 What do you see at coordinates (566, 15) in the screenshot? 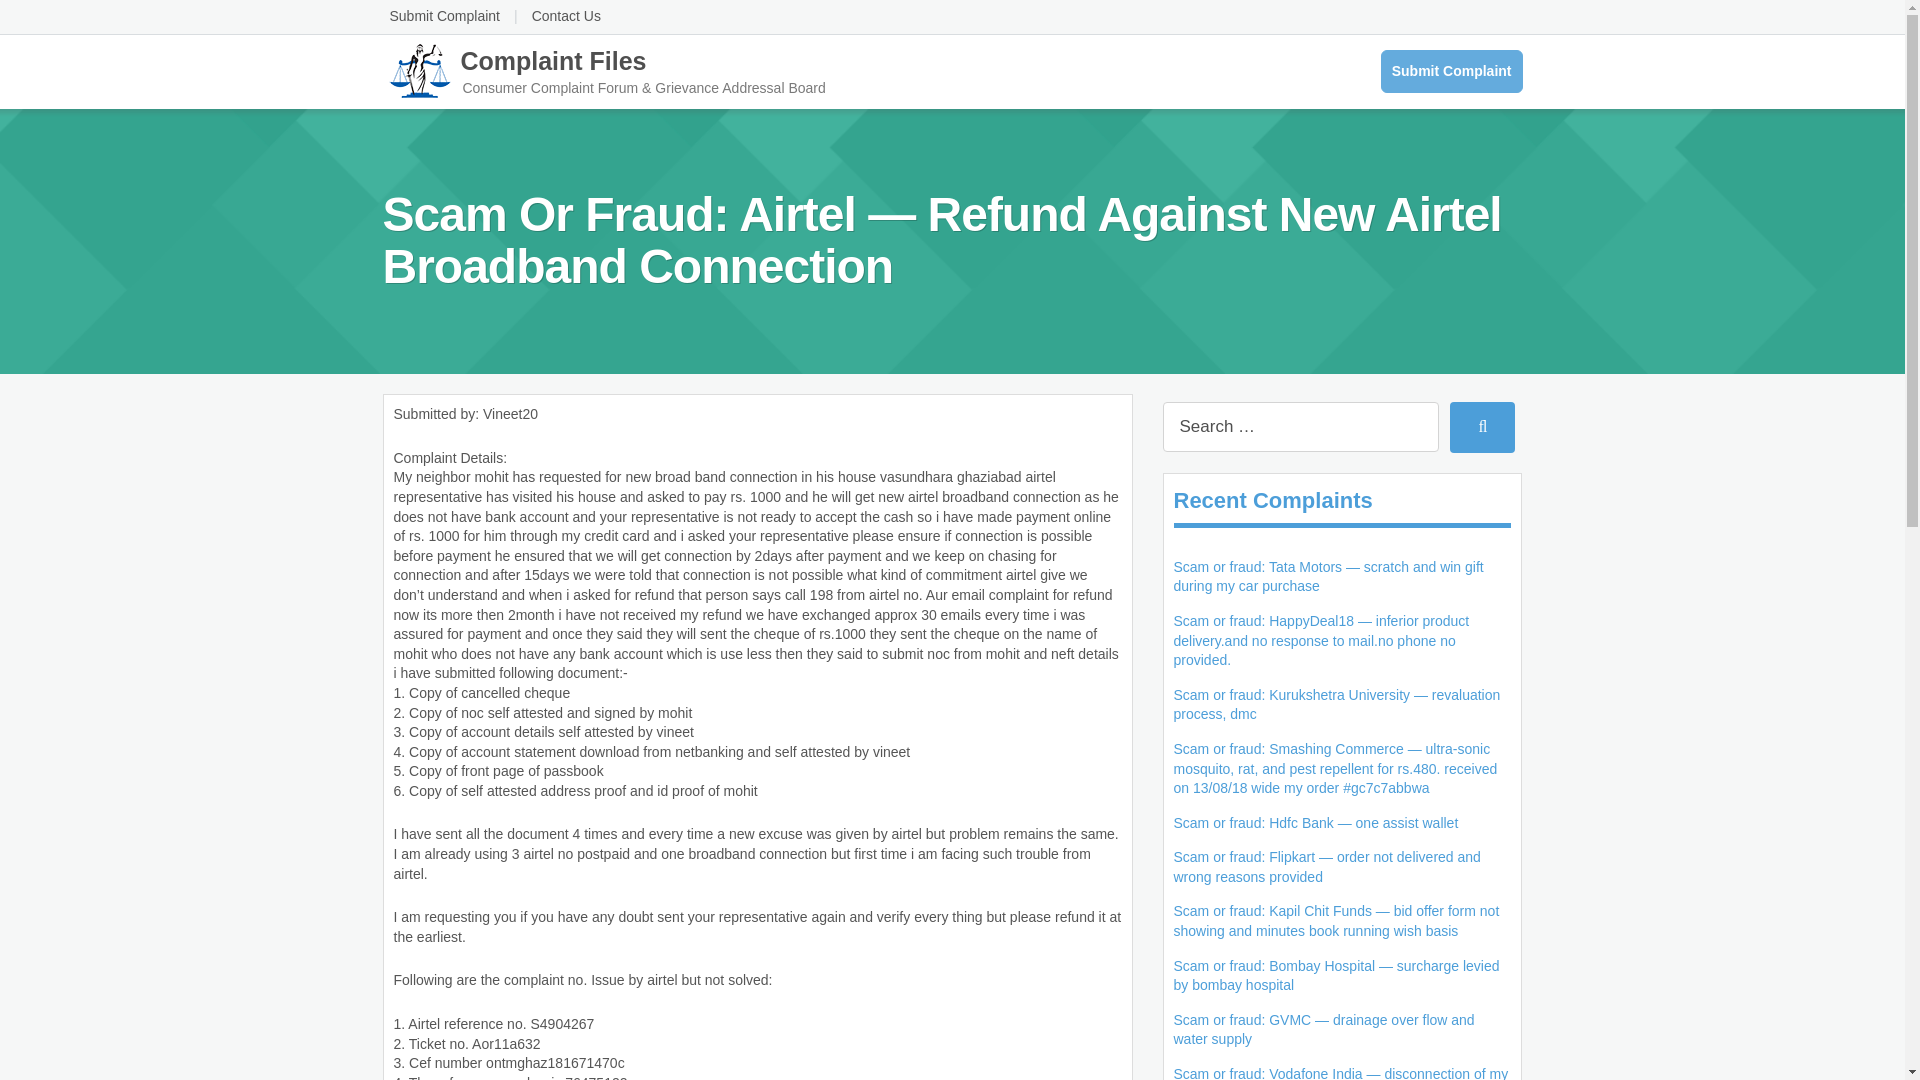
I see `Contact Us` at bounding box center [566, 15].